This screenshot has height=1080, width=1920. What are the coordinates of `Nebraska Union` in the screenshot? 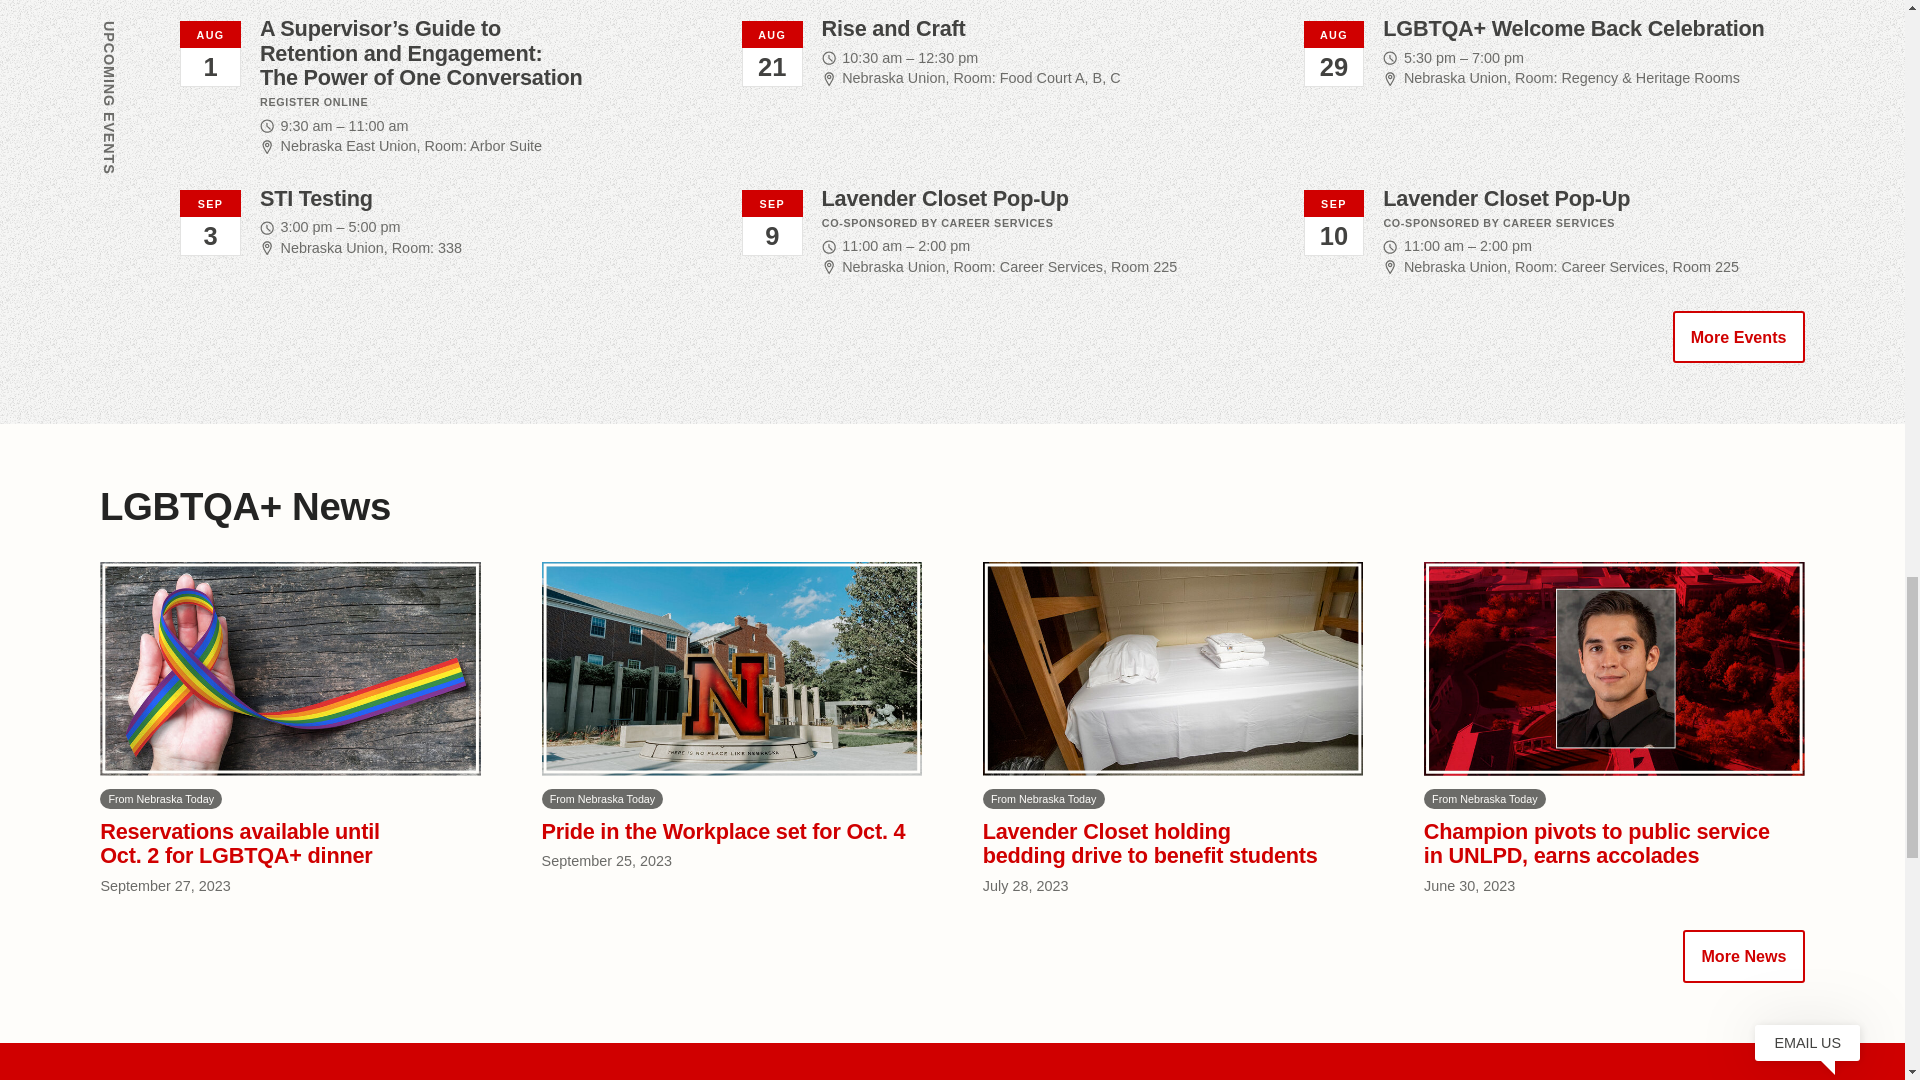 It's located at (1455, 267).